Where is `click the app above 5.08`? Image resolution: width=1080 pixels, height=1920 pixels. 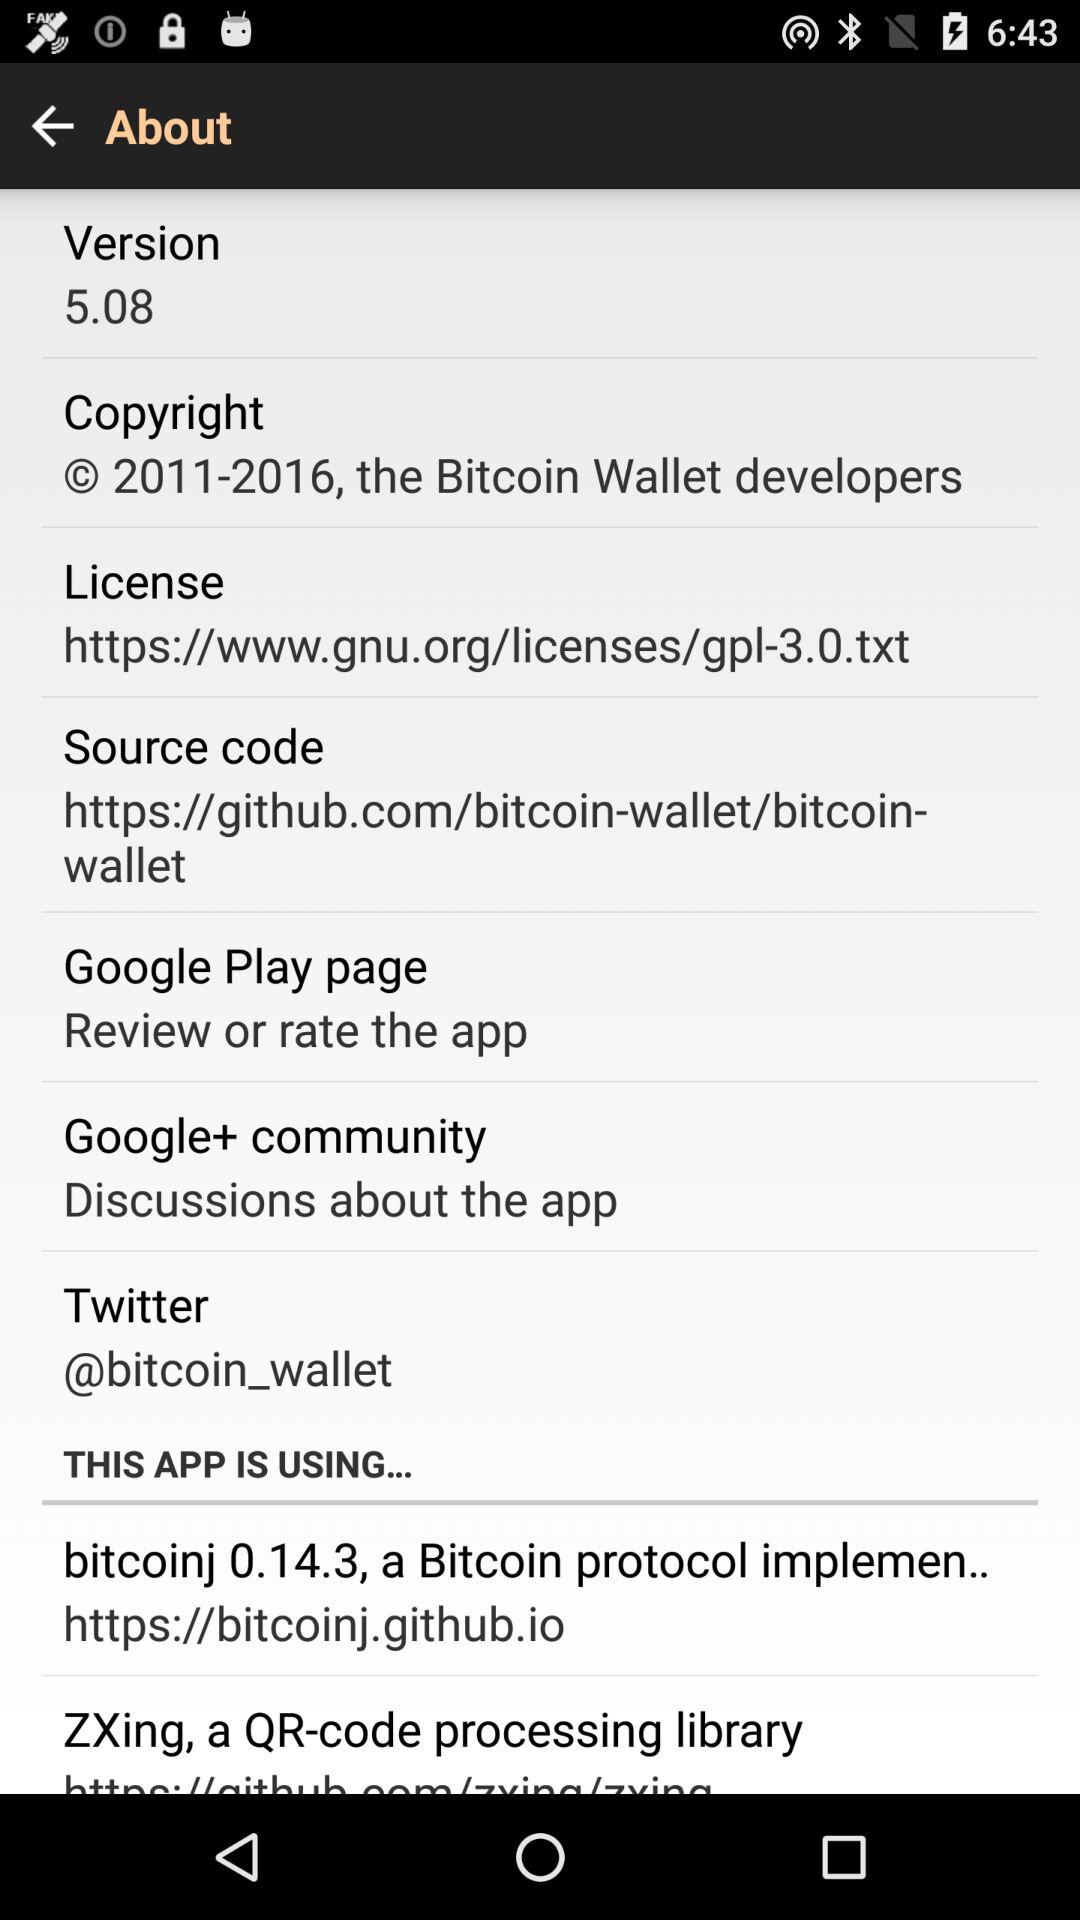
click the app above 5.08 is located at coordinates (142, 241).